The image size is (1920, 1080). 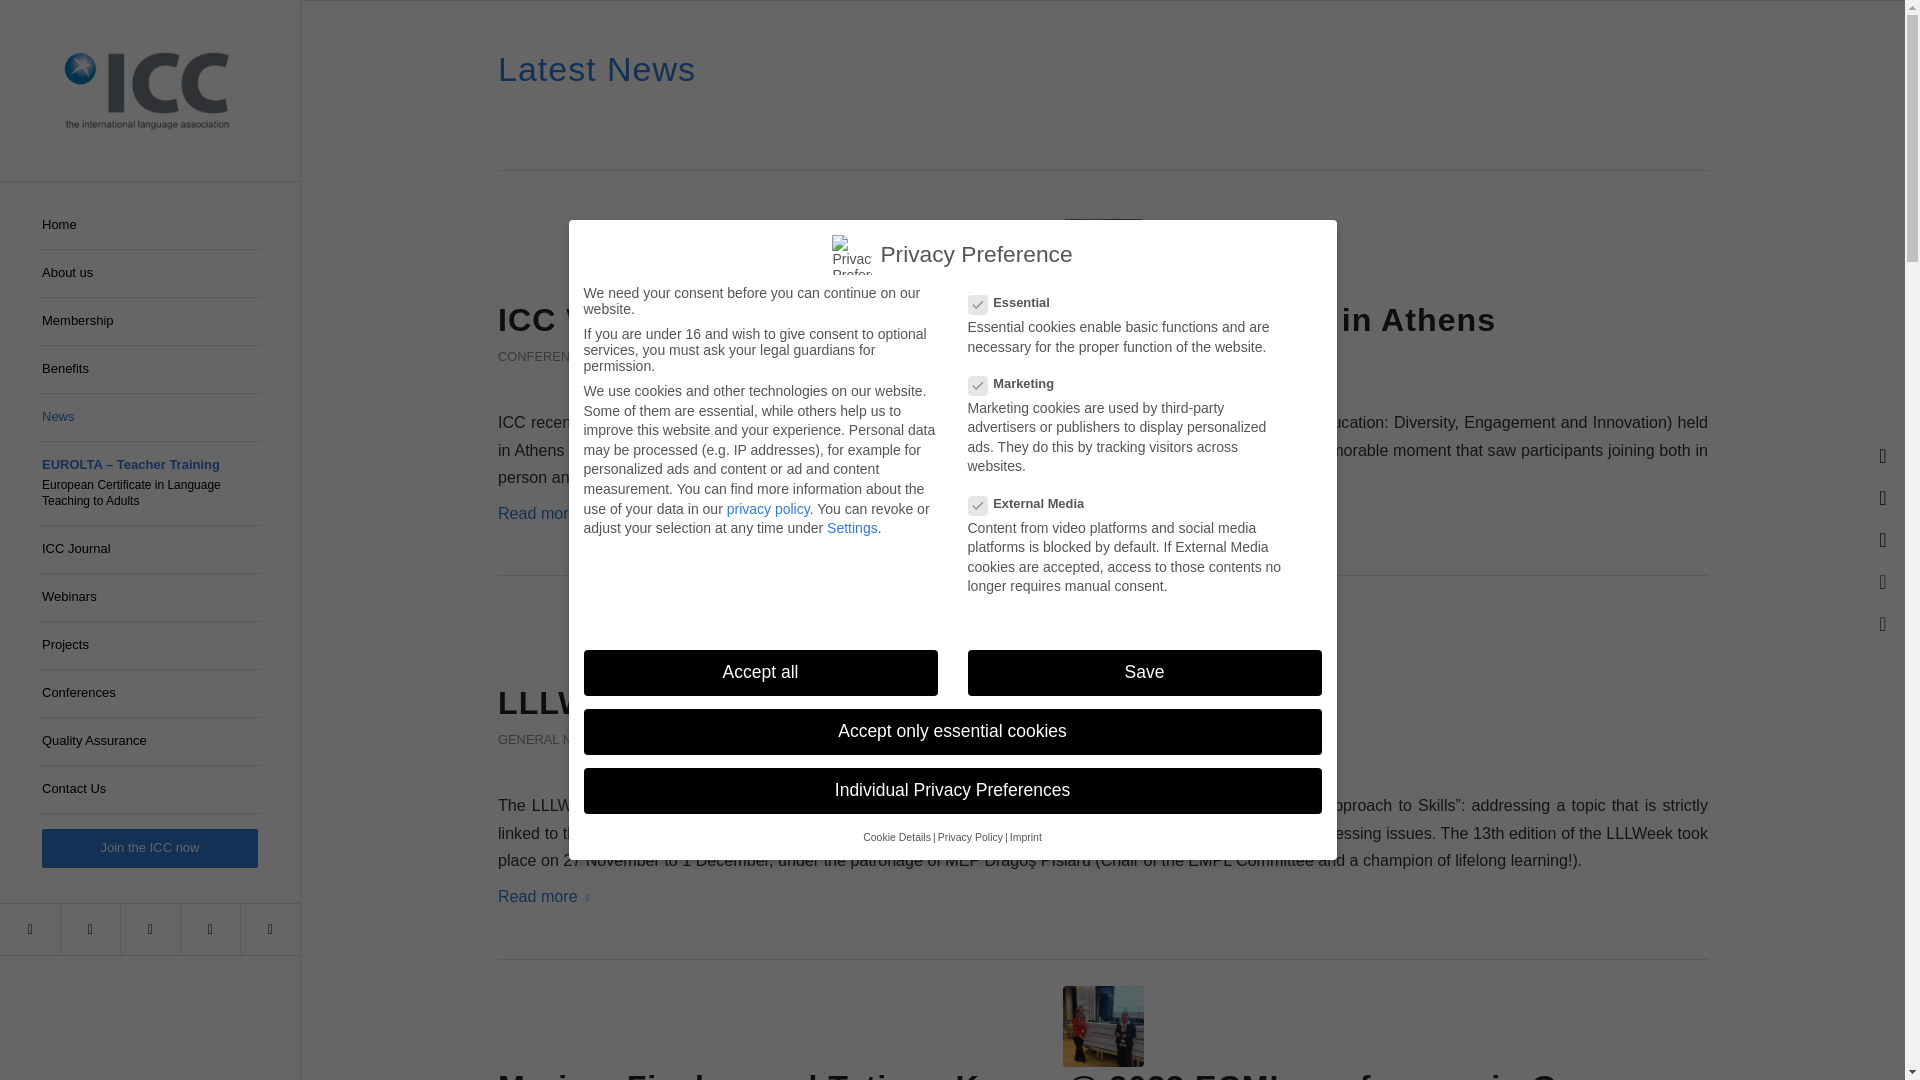 I want to click on ICC Journal, so click(x=150, y=549).